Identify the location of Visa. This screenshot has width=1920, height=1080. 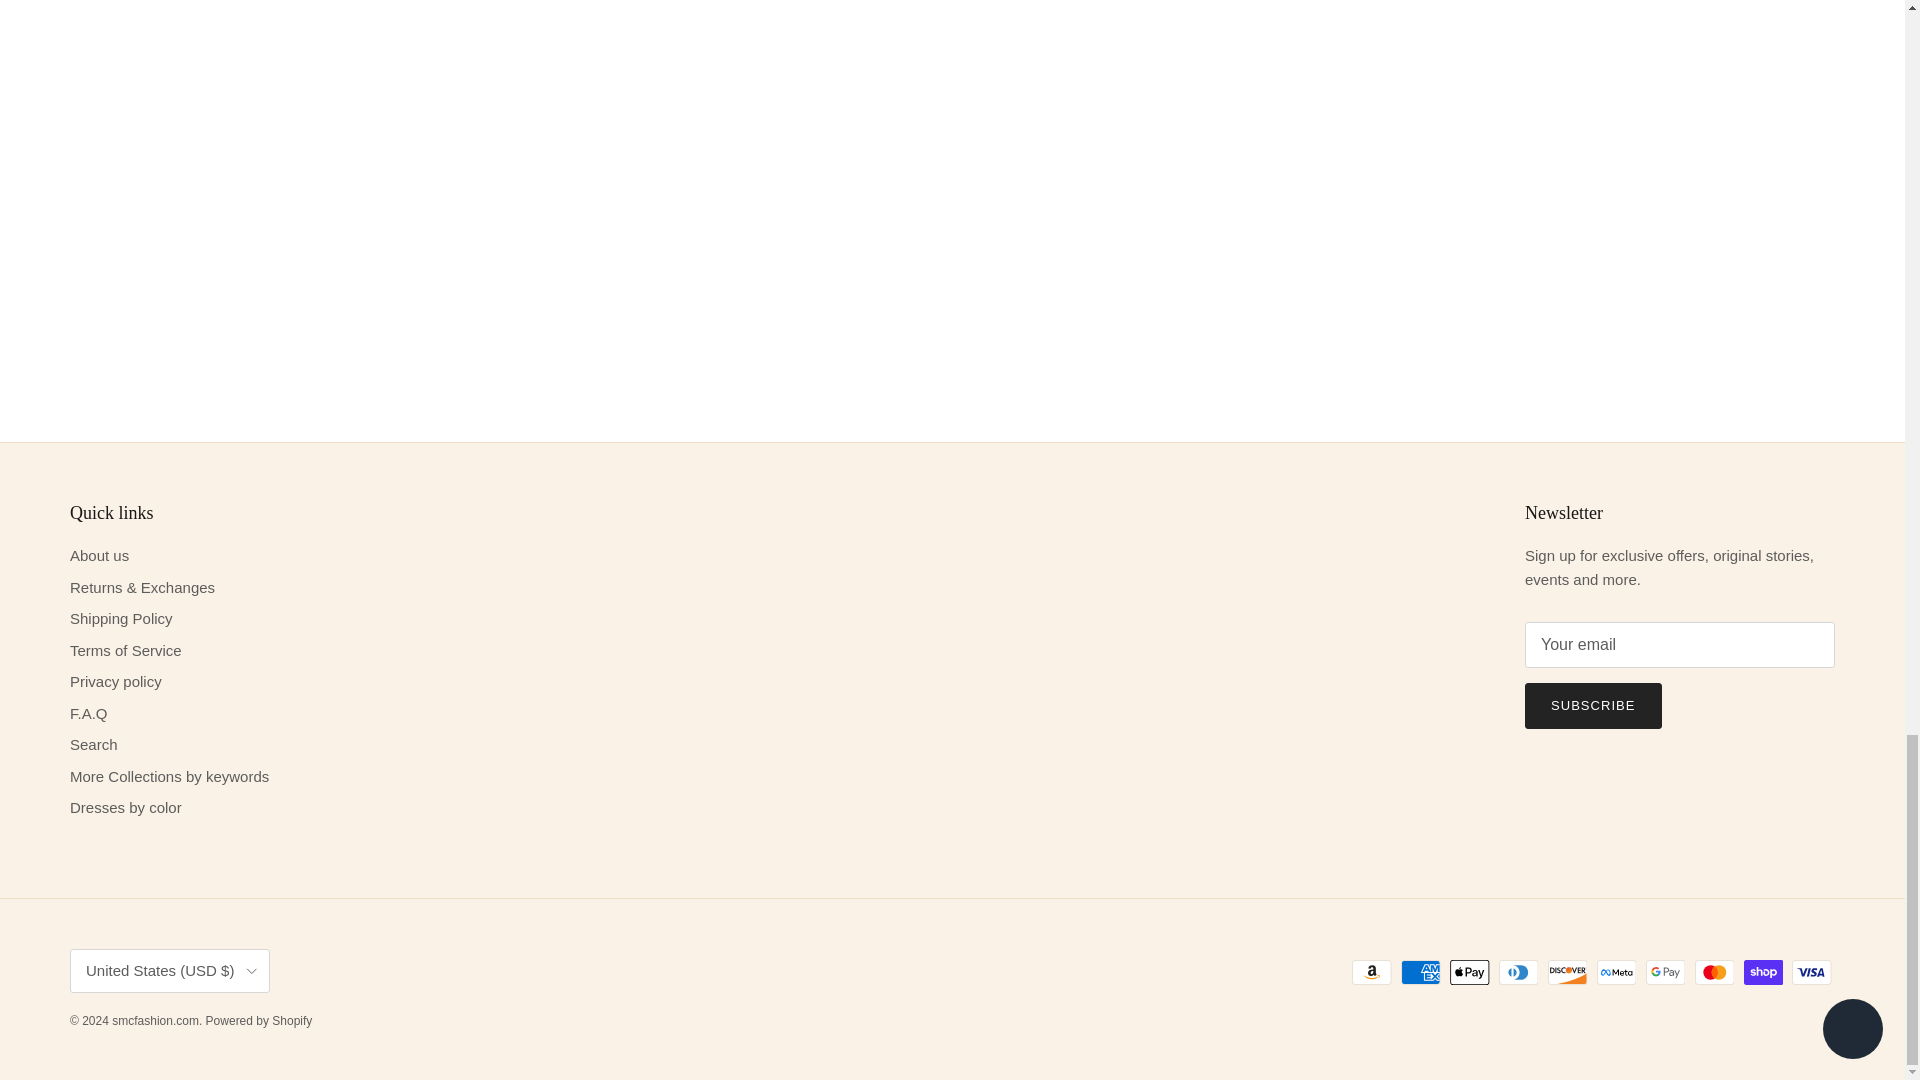
(1811, 972).